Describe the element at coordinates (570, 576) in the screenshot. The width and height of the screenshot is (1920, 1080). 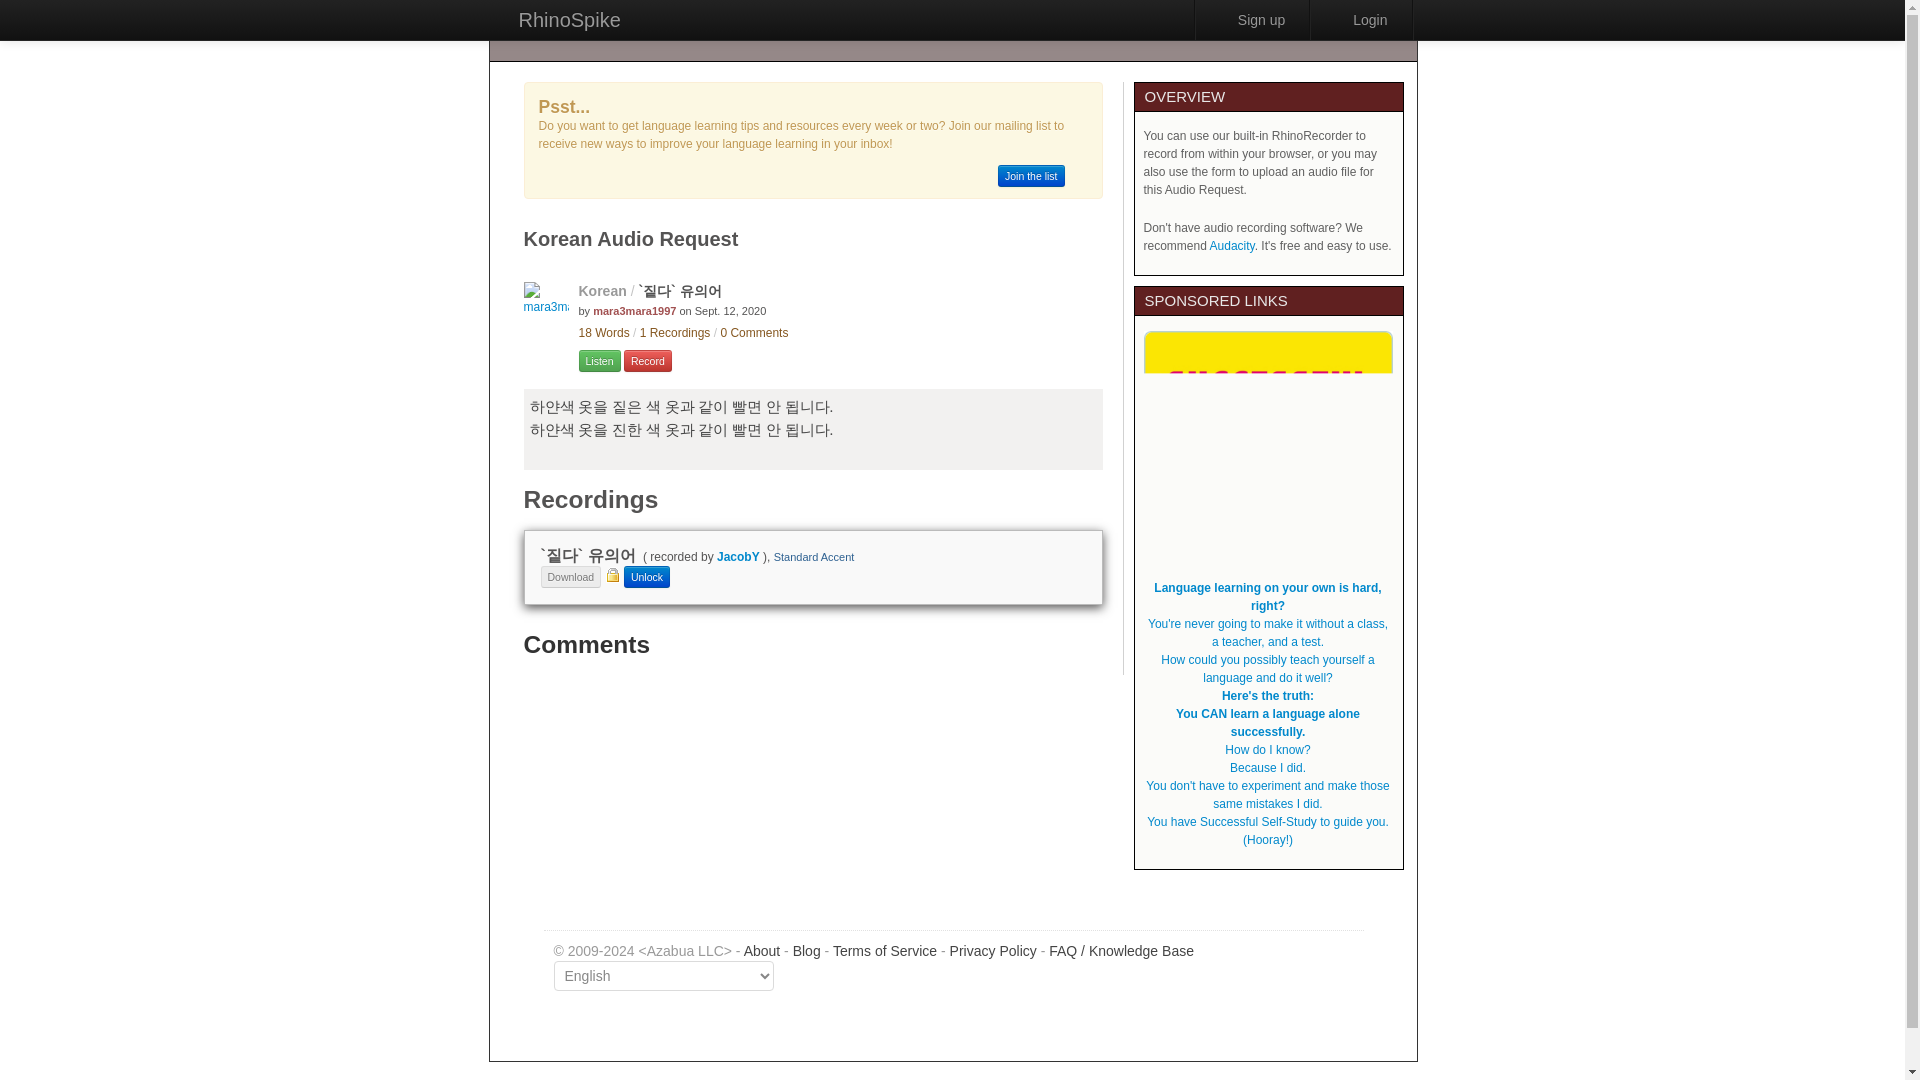
I see `Download` at that location.